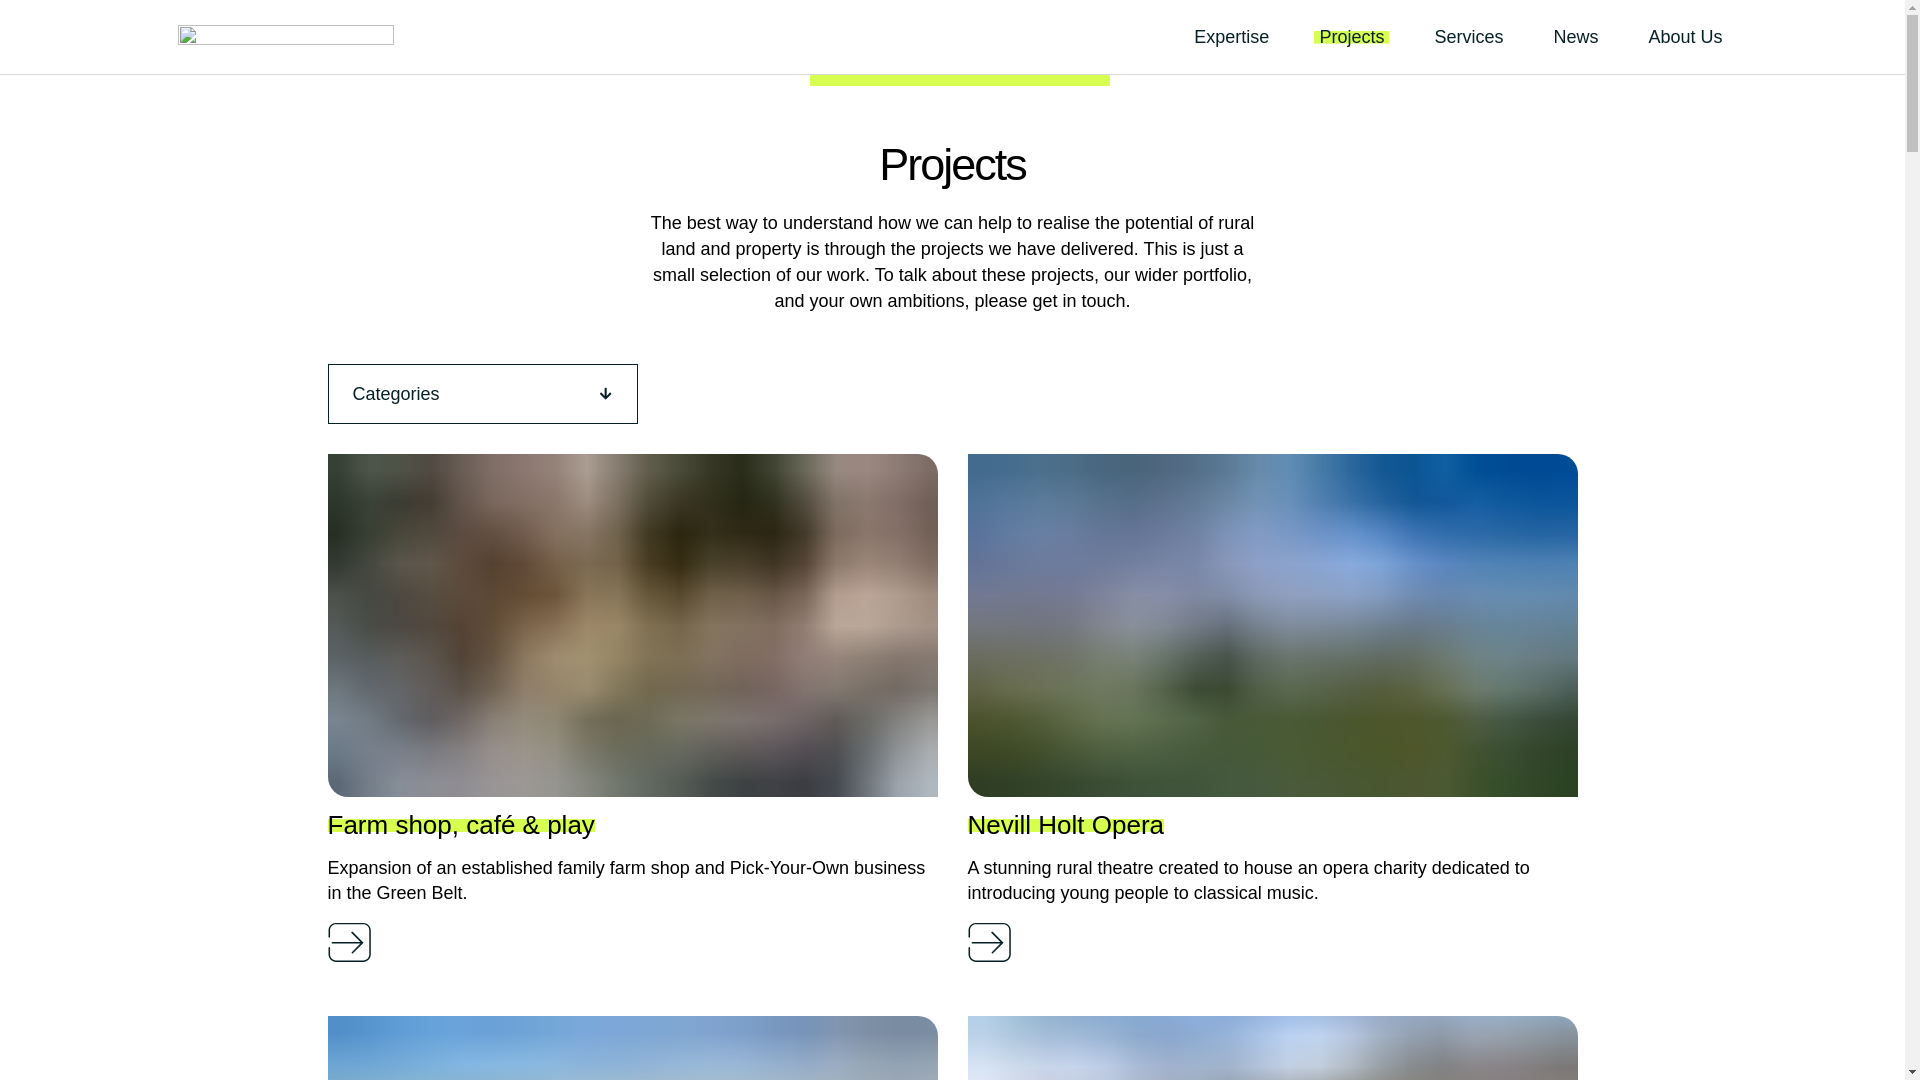  What do you see at coordinates (1350, 37) in the screenshot?
I see `Projects` at bounding box center [1350, 37].